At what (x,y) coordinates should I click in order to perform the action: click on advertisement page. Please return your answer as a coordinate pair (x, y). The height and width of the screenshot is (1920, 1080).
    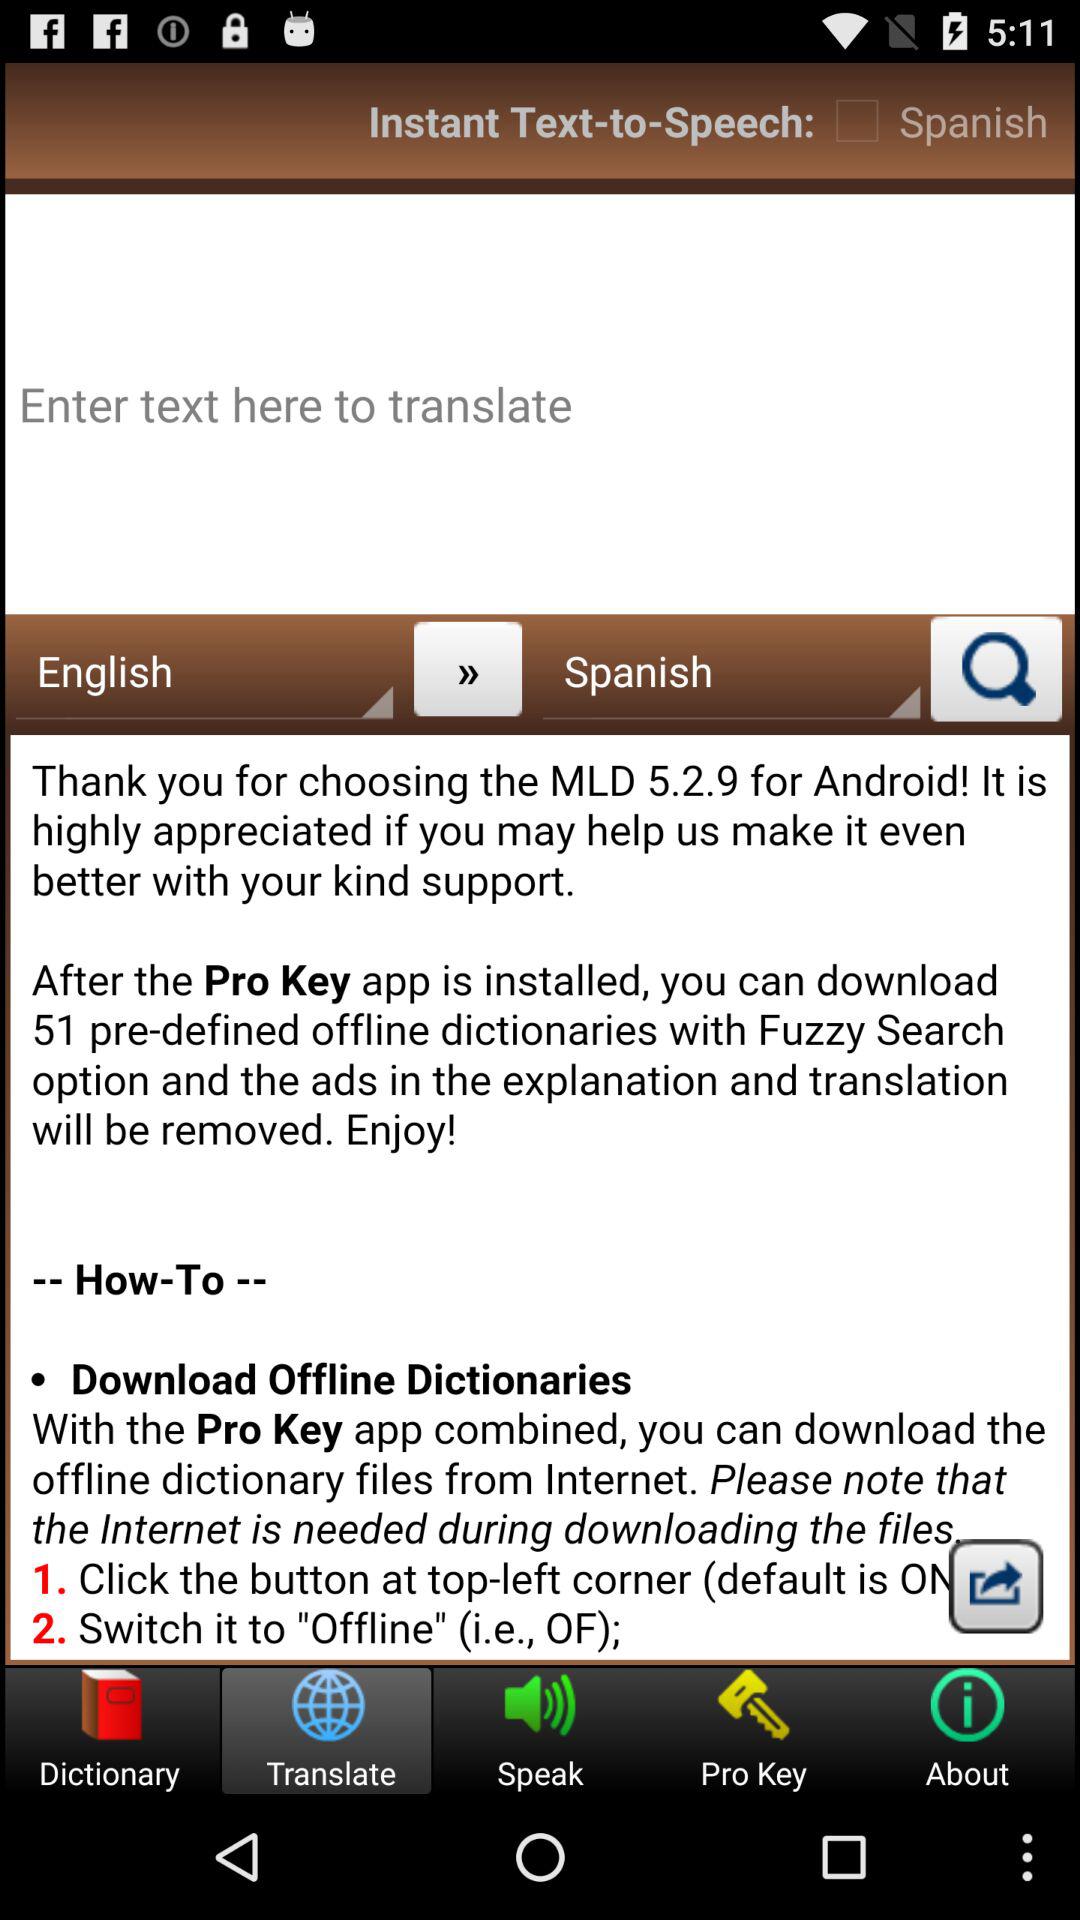
    Looking at the image, I should click on (540, 404).